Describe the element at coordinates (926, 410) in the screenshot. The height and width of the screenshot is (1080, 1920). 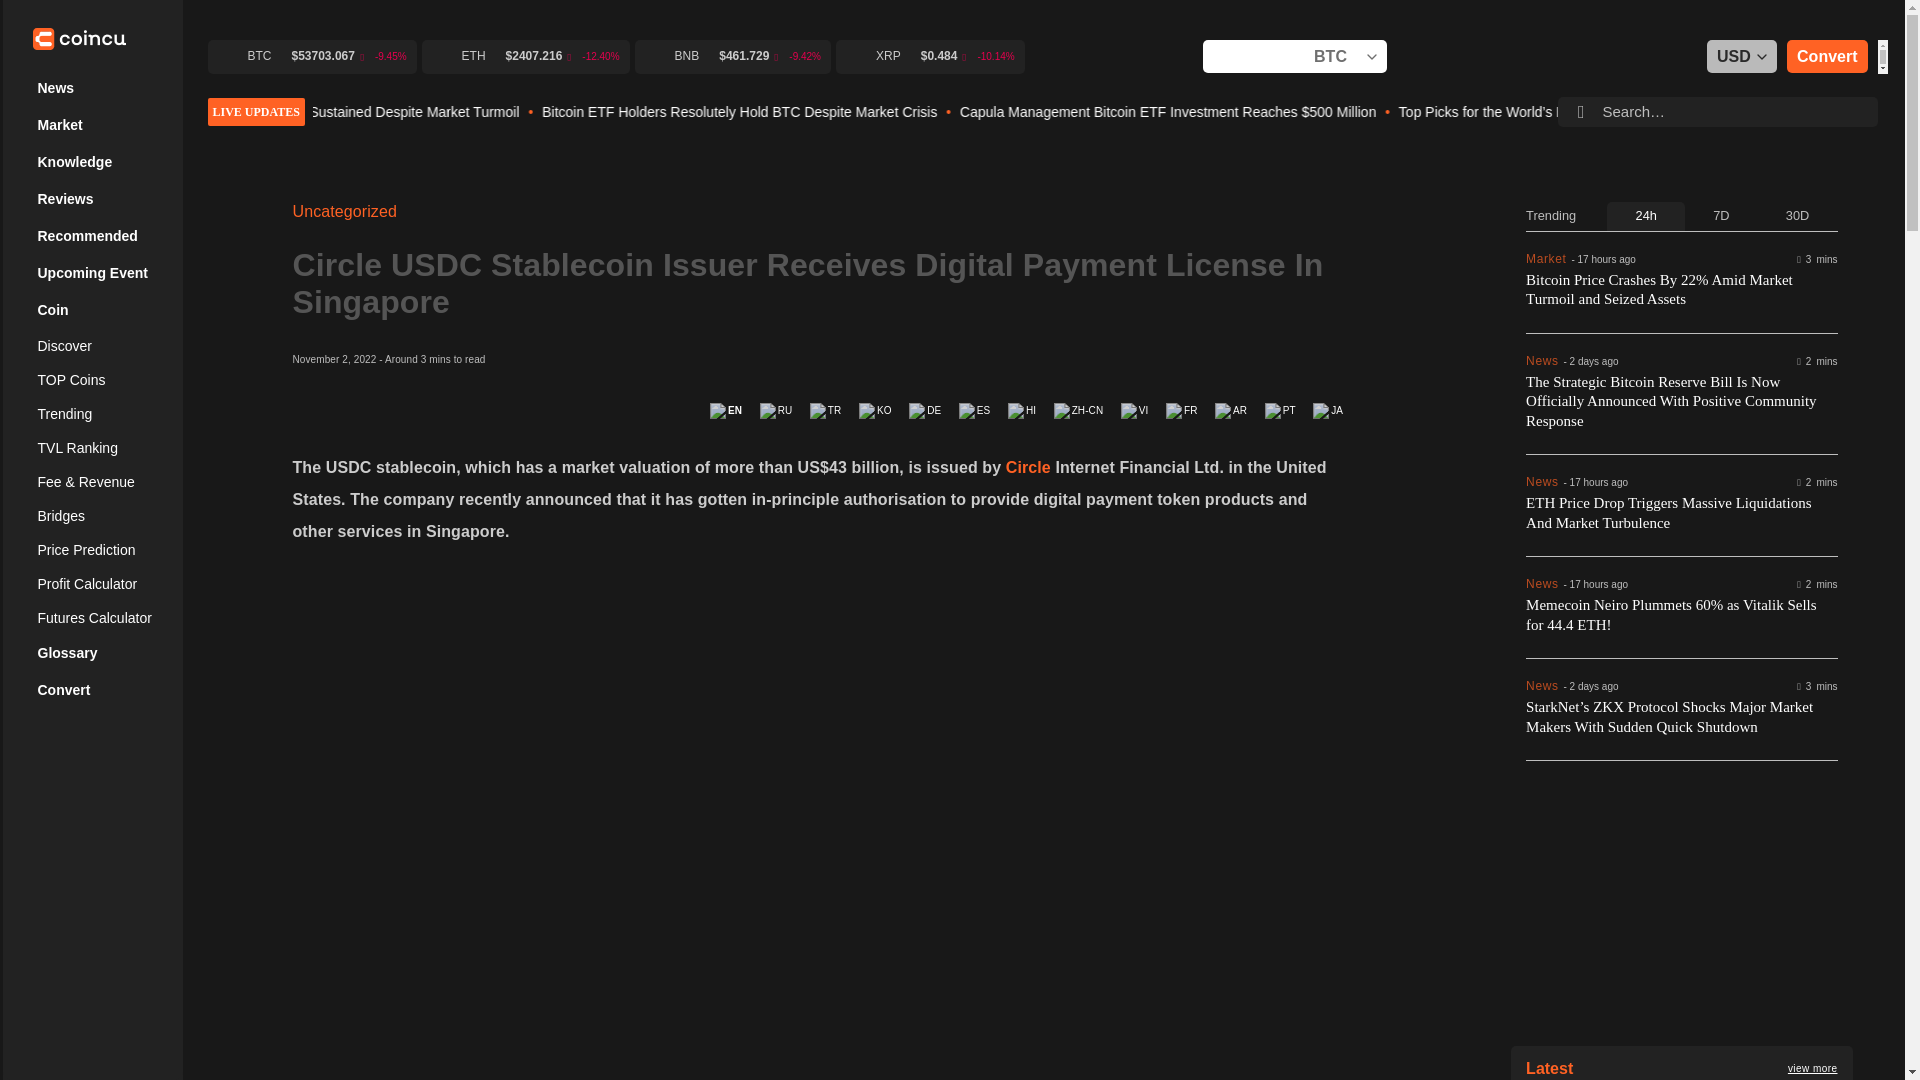
I see `Deutsch` at that location.